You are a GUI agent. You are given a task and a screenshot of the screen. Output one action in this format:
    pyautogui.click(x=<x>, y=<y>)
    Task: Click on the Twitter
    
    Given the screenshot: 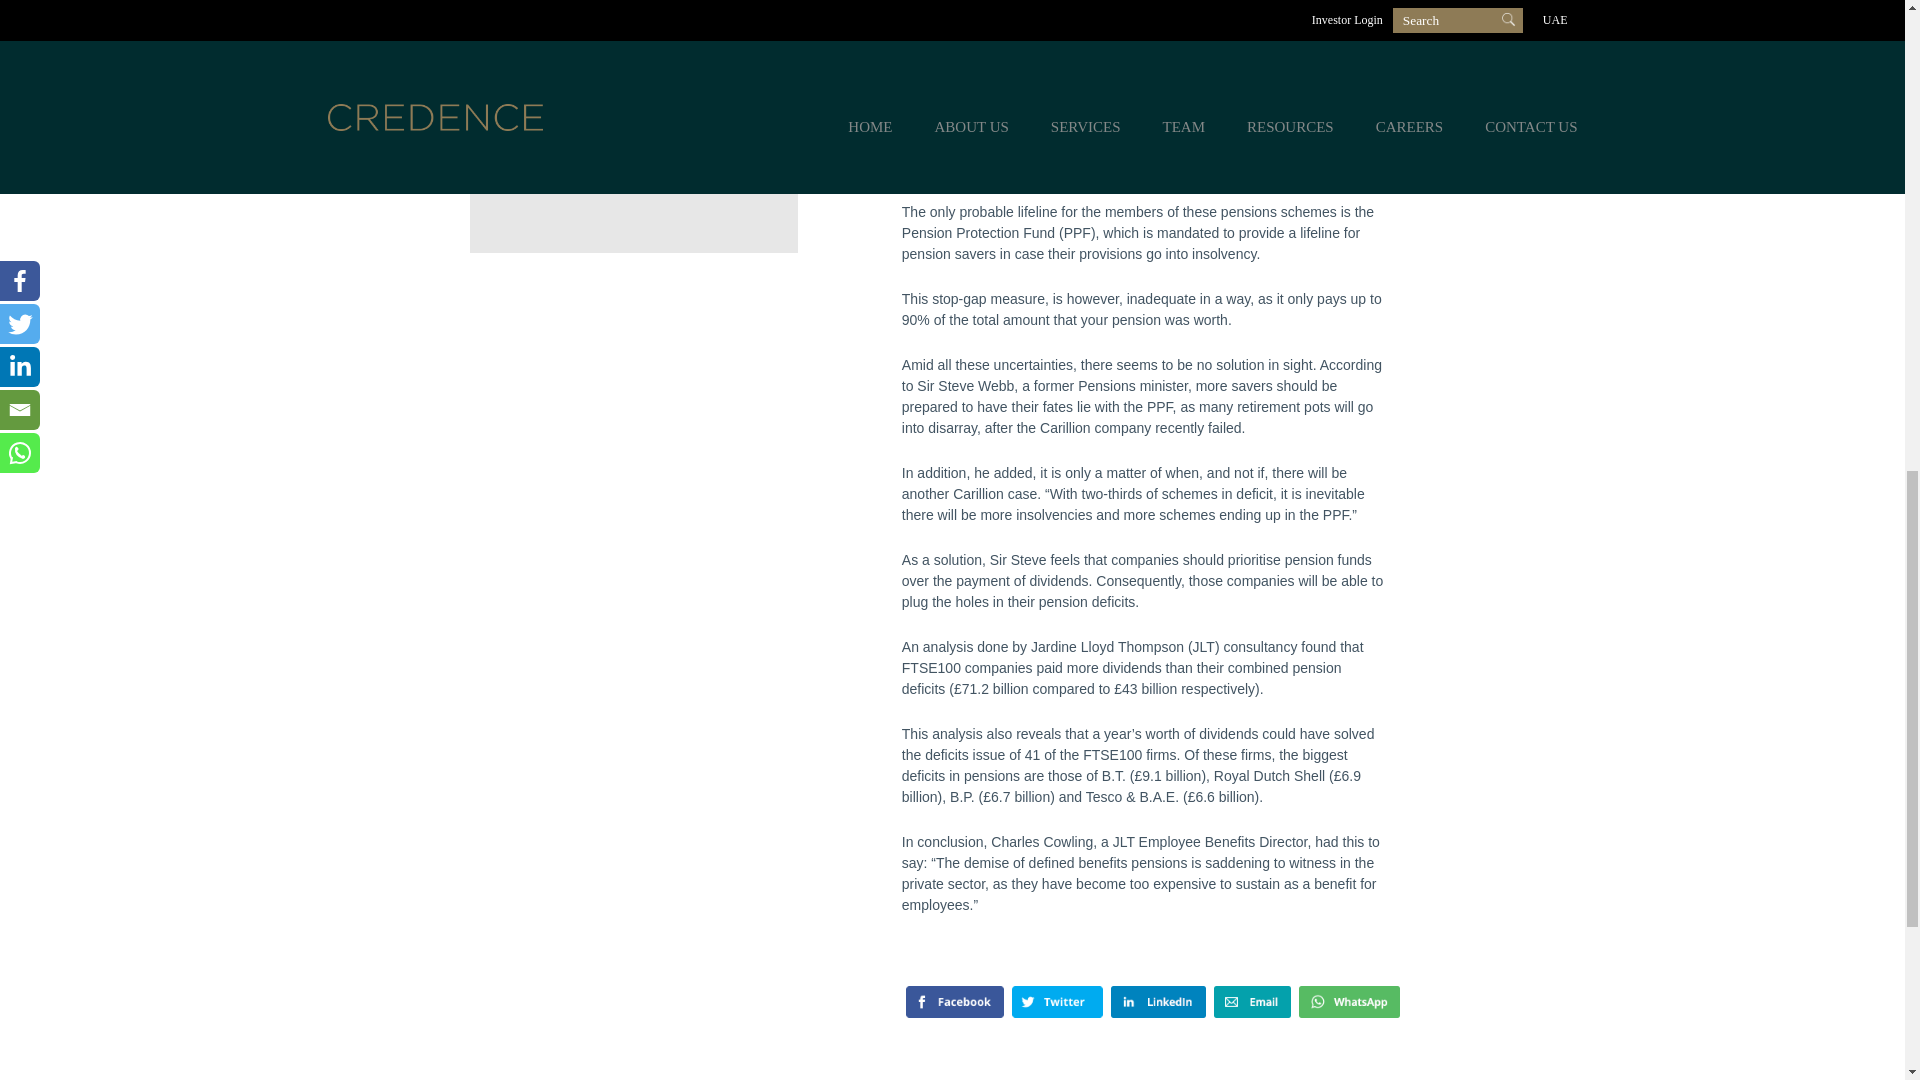 What is the action you would take?
    pyautogui.click(x=1058, y=1002)
    